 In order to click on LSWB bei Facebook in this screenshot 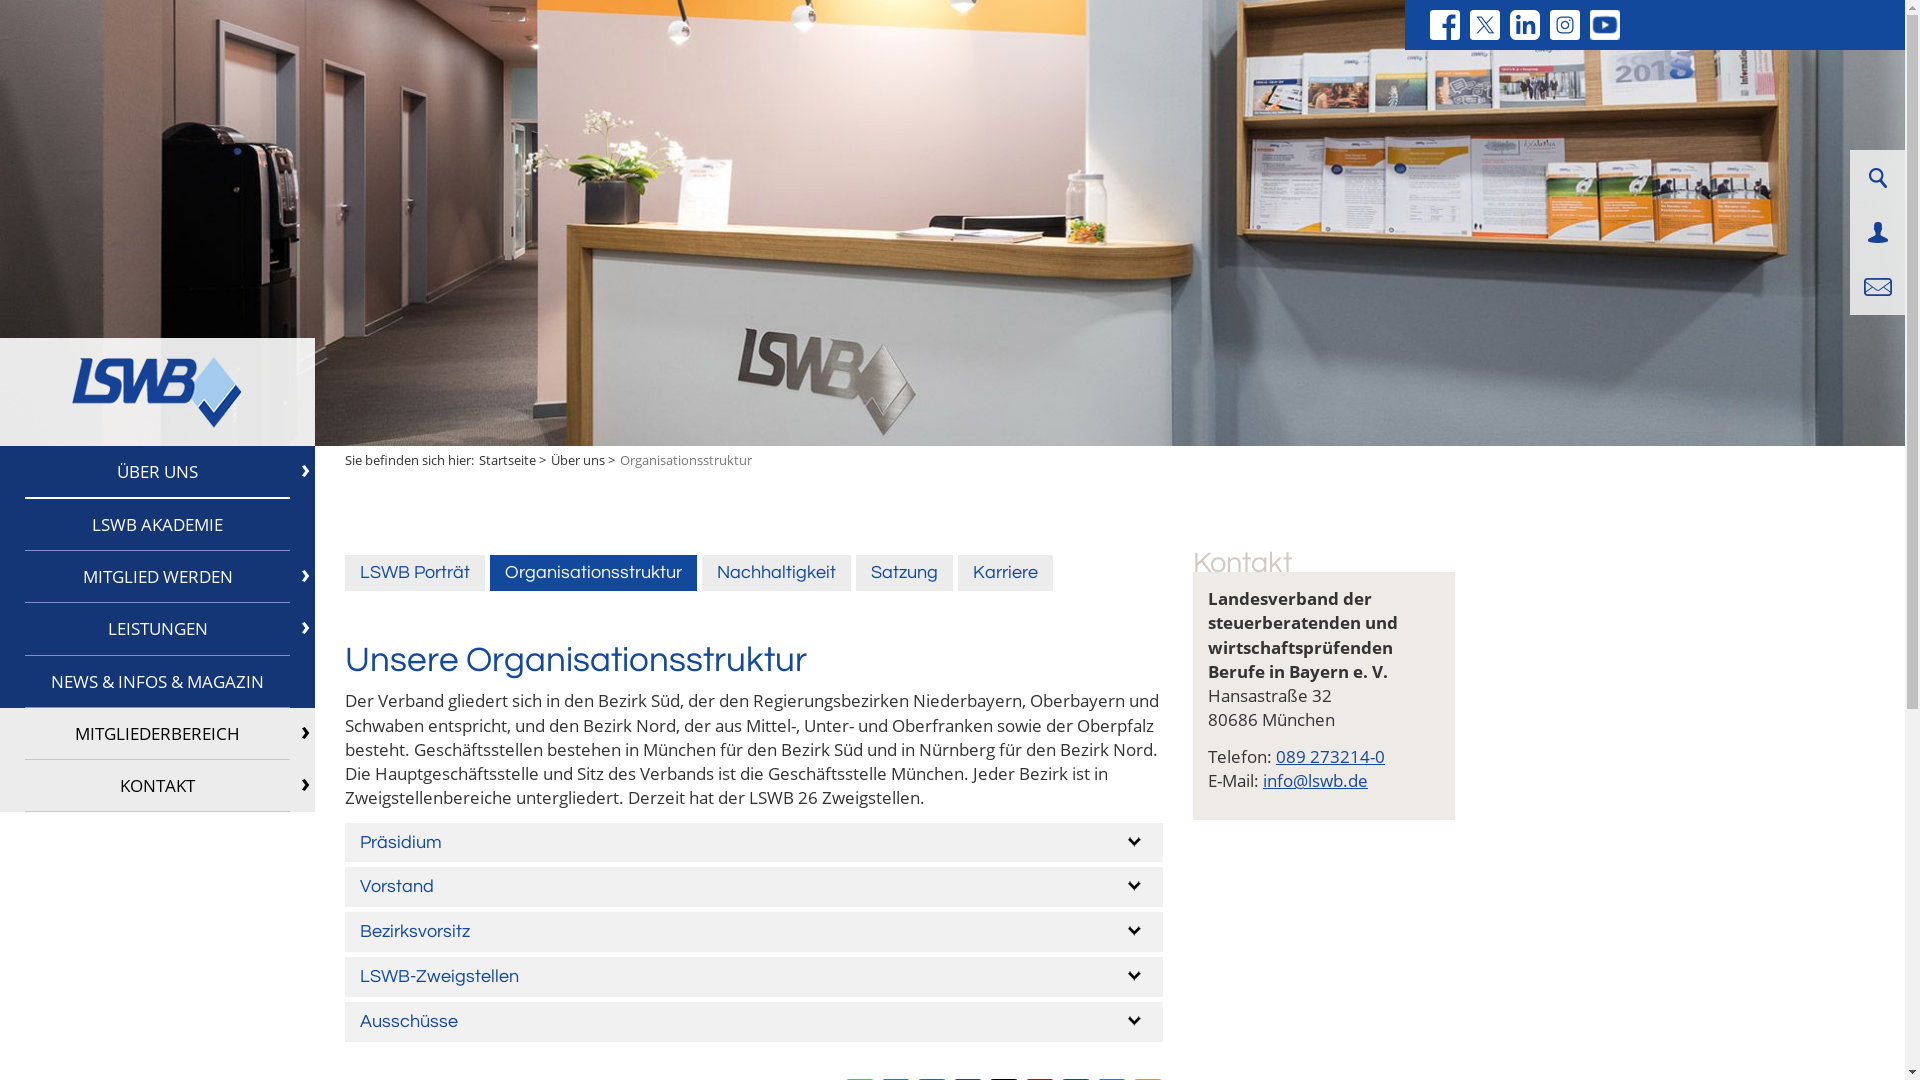, I will do `click(1445, 25)`.